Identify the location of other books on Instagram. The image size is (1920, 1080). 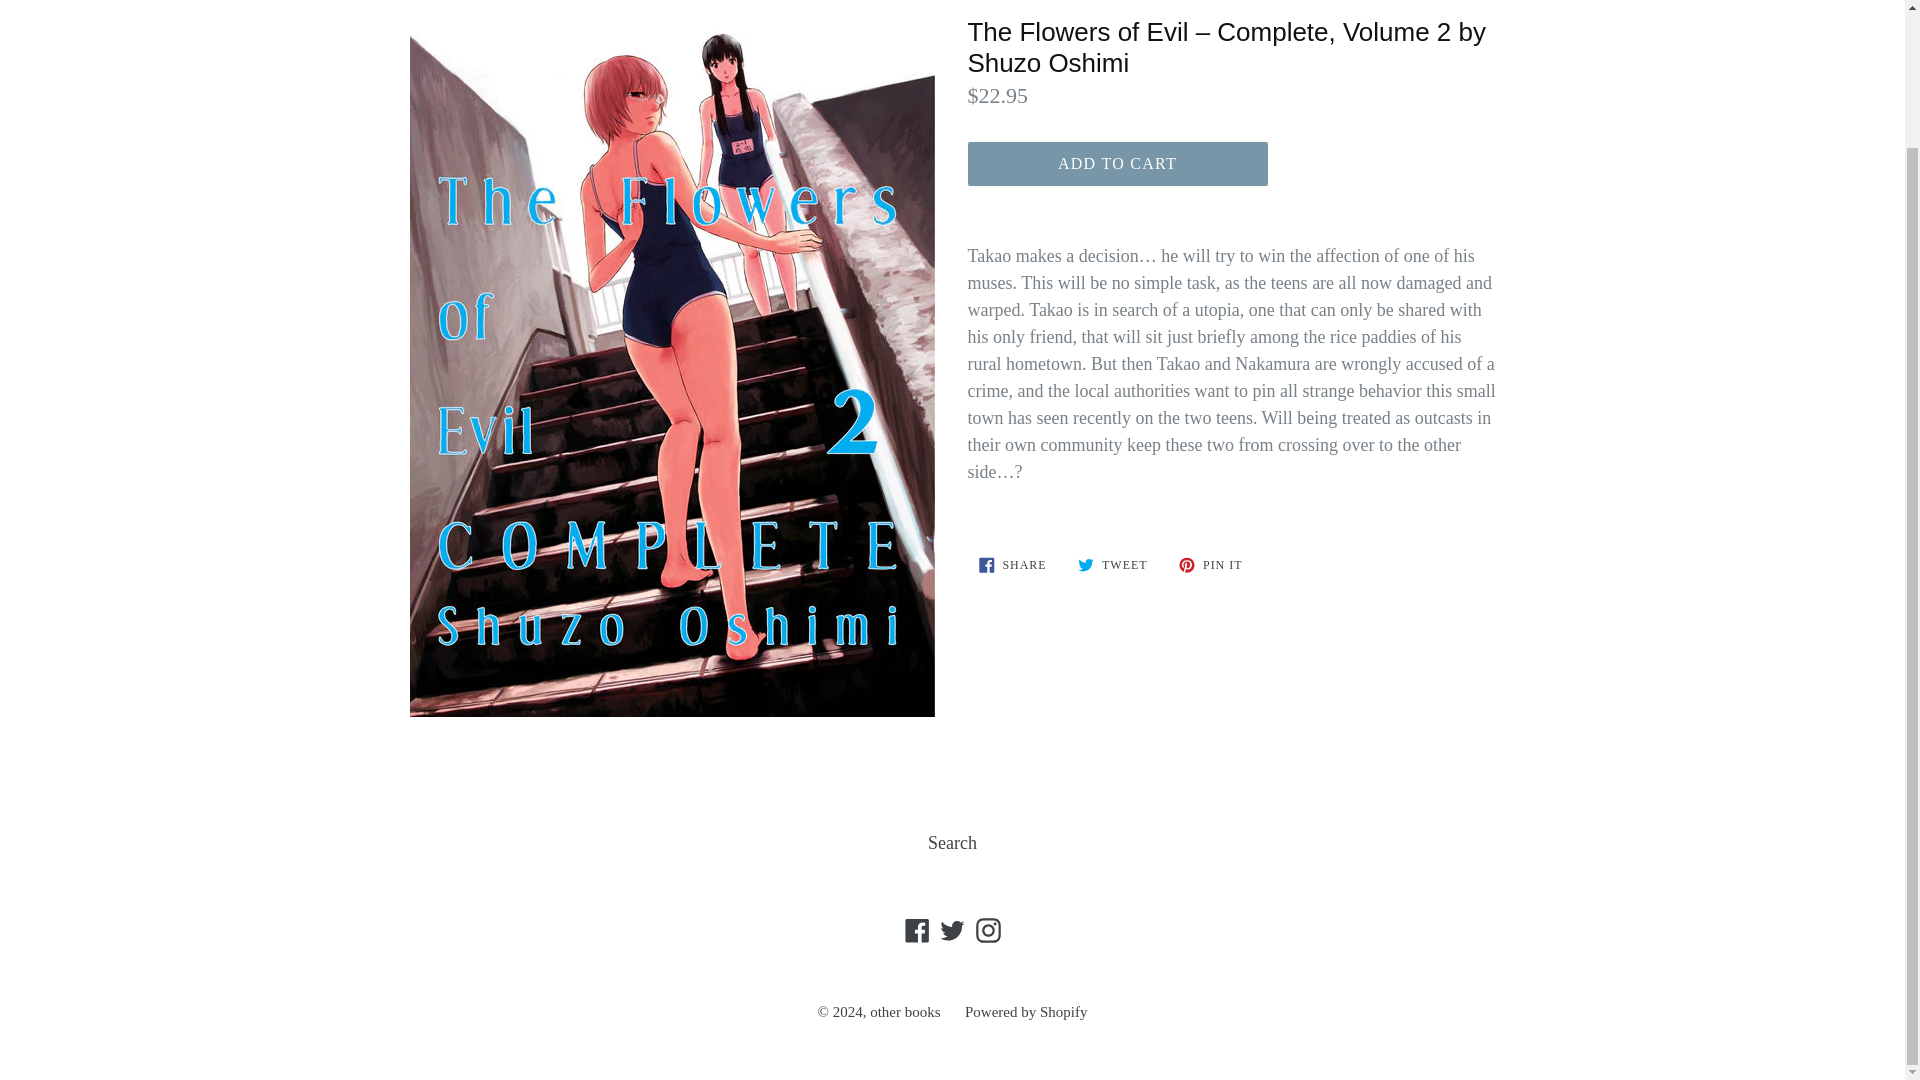
(986, 928).